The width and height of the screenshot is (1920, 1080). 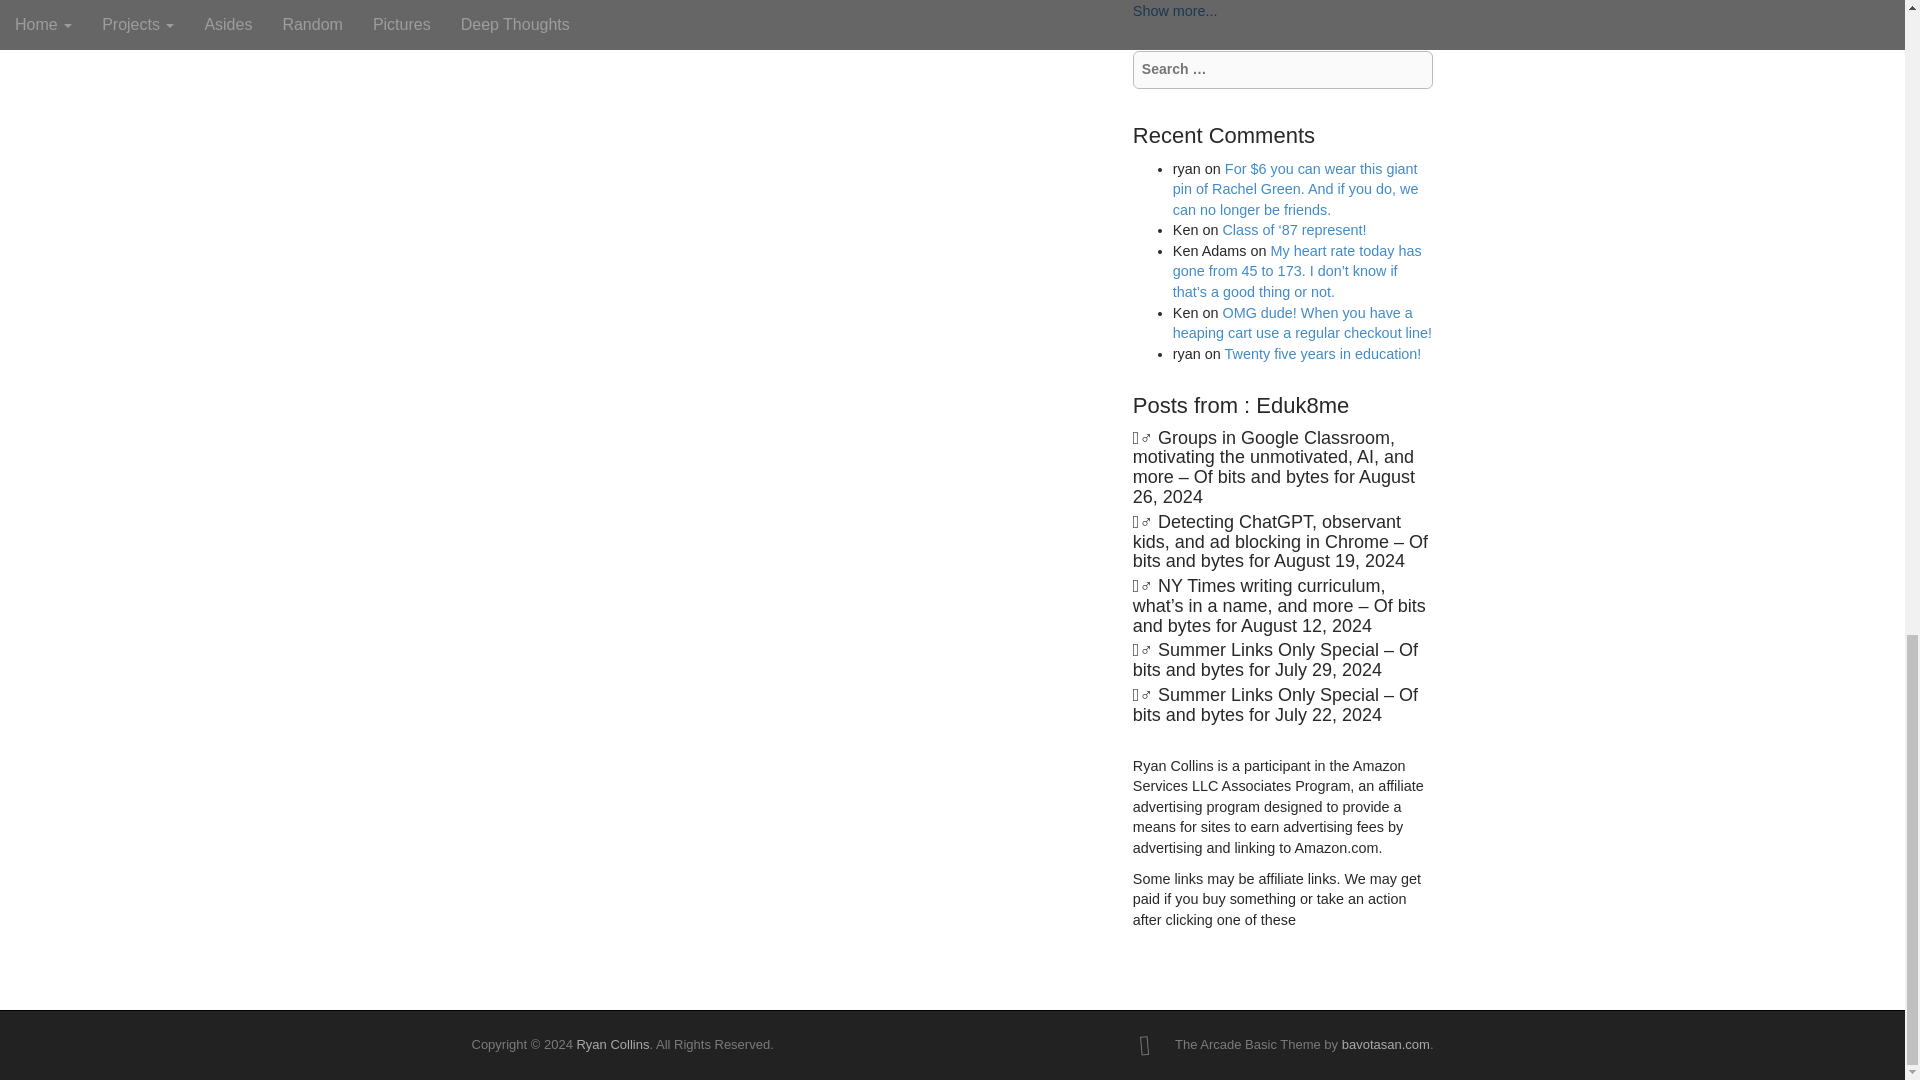 I want to click on Show more..., so click(x=1174, y=11).